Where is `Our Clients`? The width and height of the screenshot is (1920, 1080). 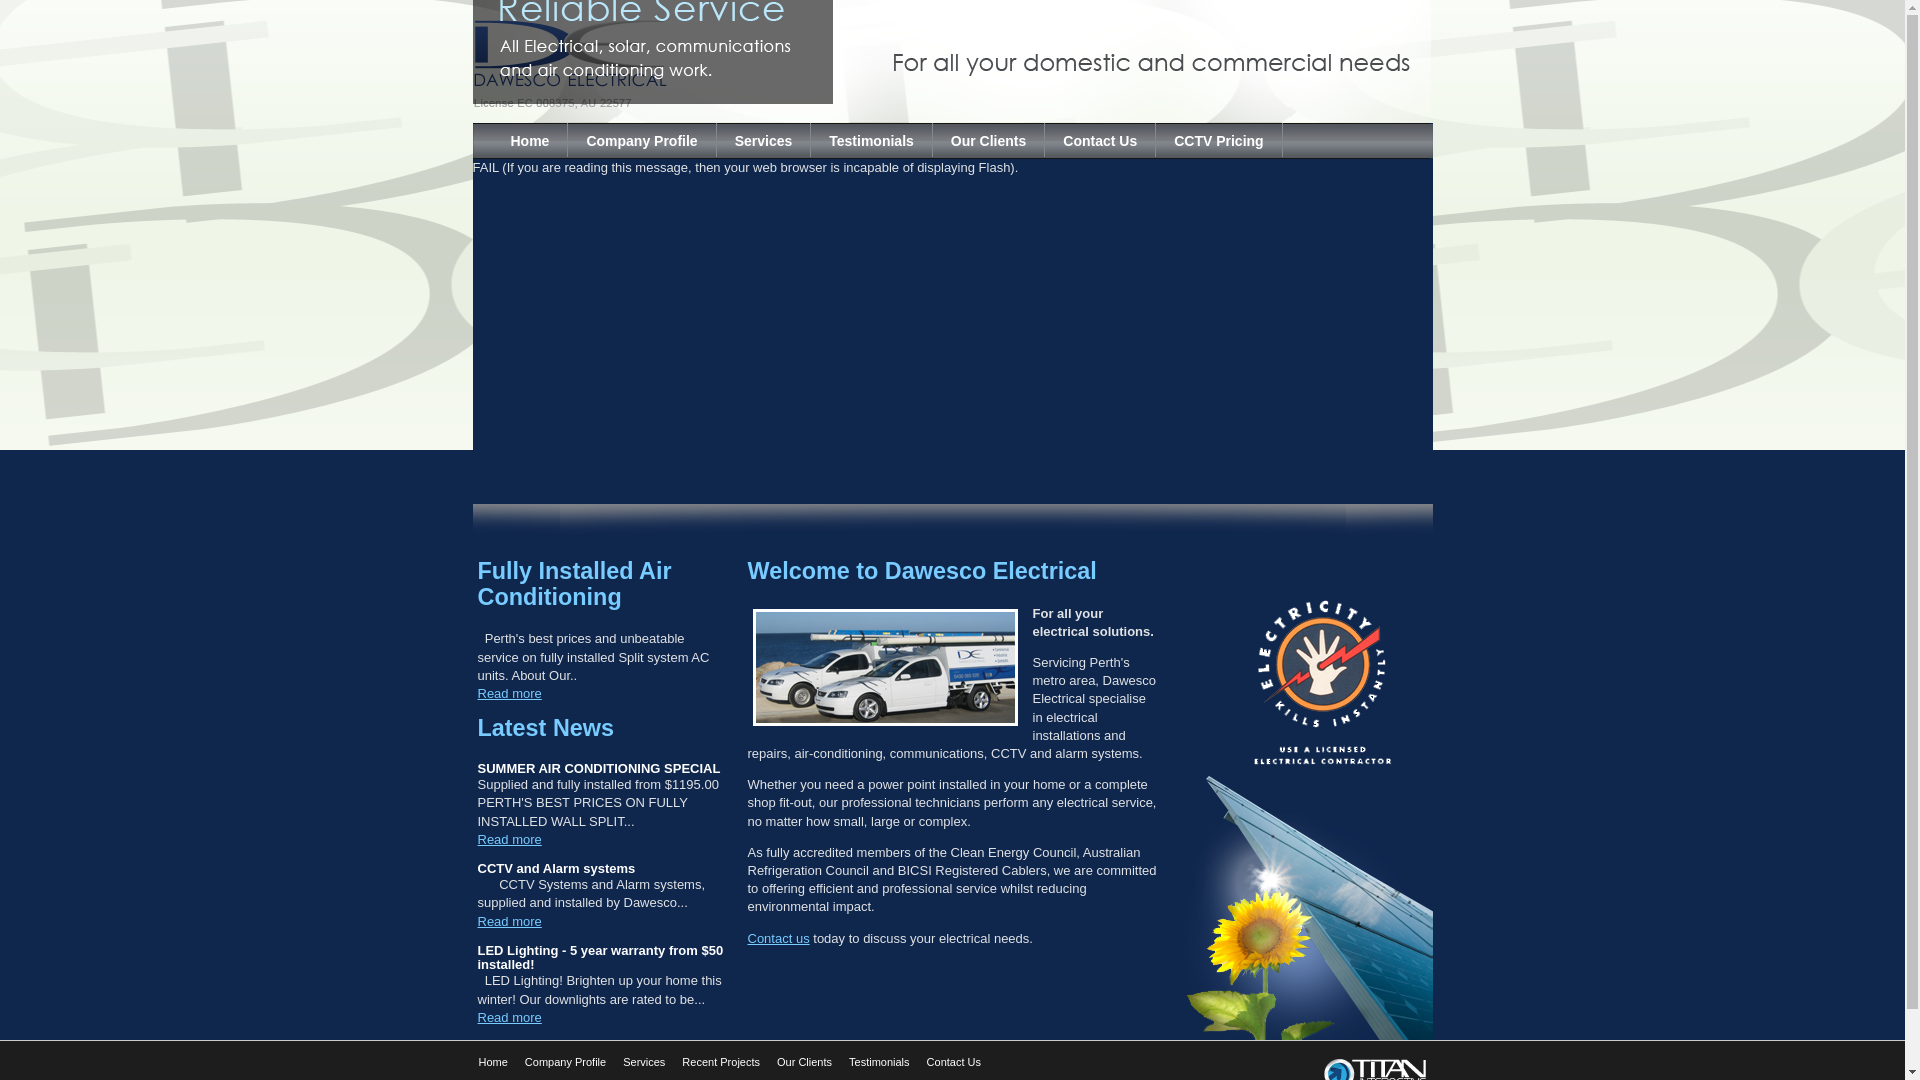
Our Clients is located at coordinates (804, 1062).